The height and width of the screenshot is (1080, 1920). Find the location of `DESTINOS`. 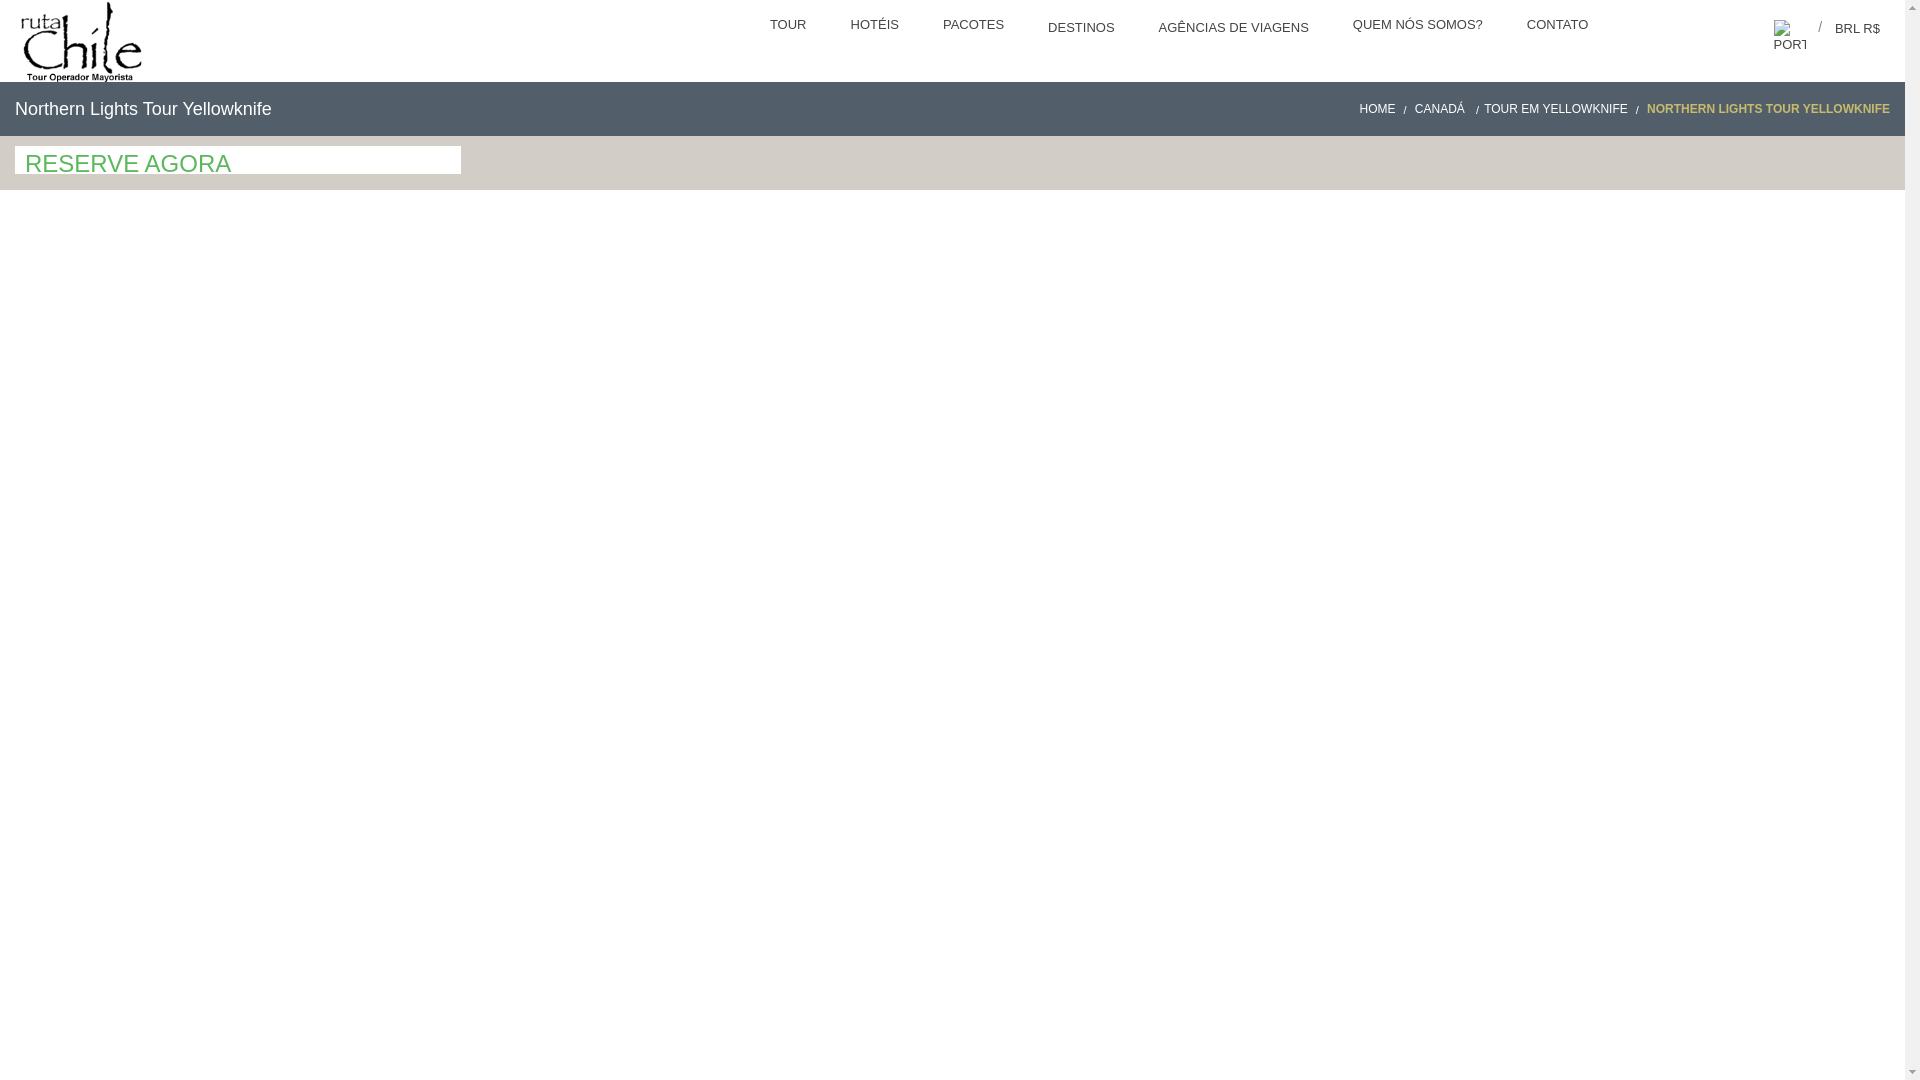

DESTINOS is located at coordinates (1082, 30).